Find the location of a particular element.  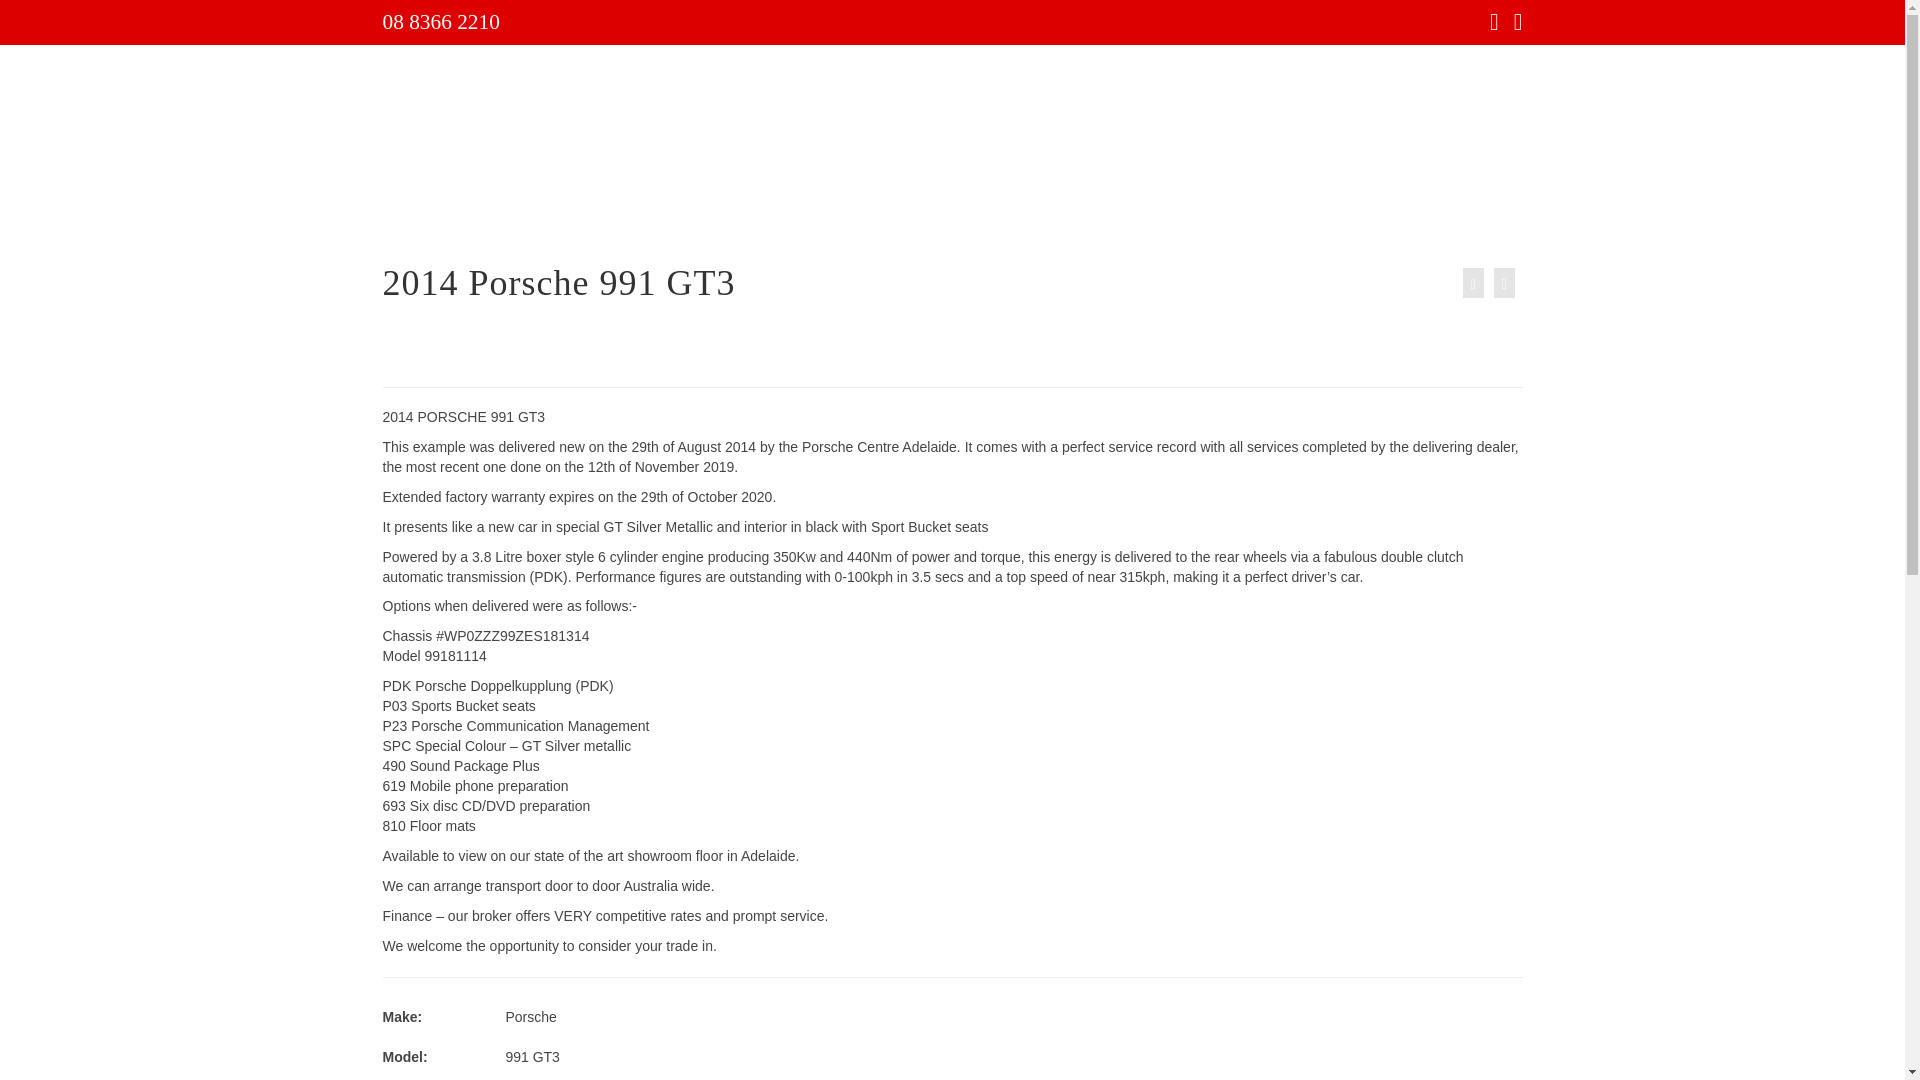

HOME is located at coordinates (472, 208).